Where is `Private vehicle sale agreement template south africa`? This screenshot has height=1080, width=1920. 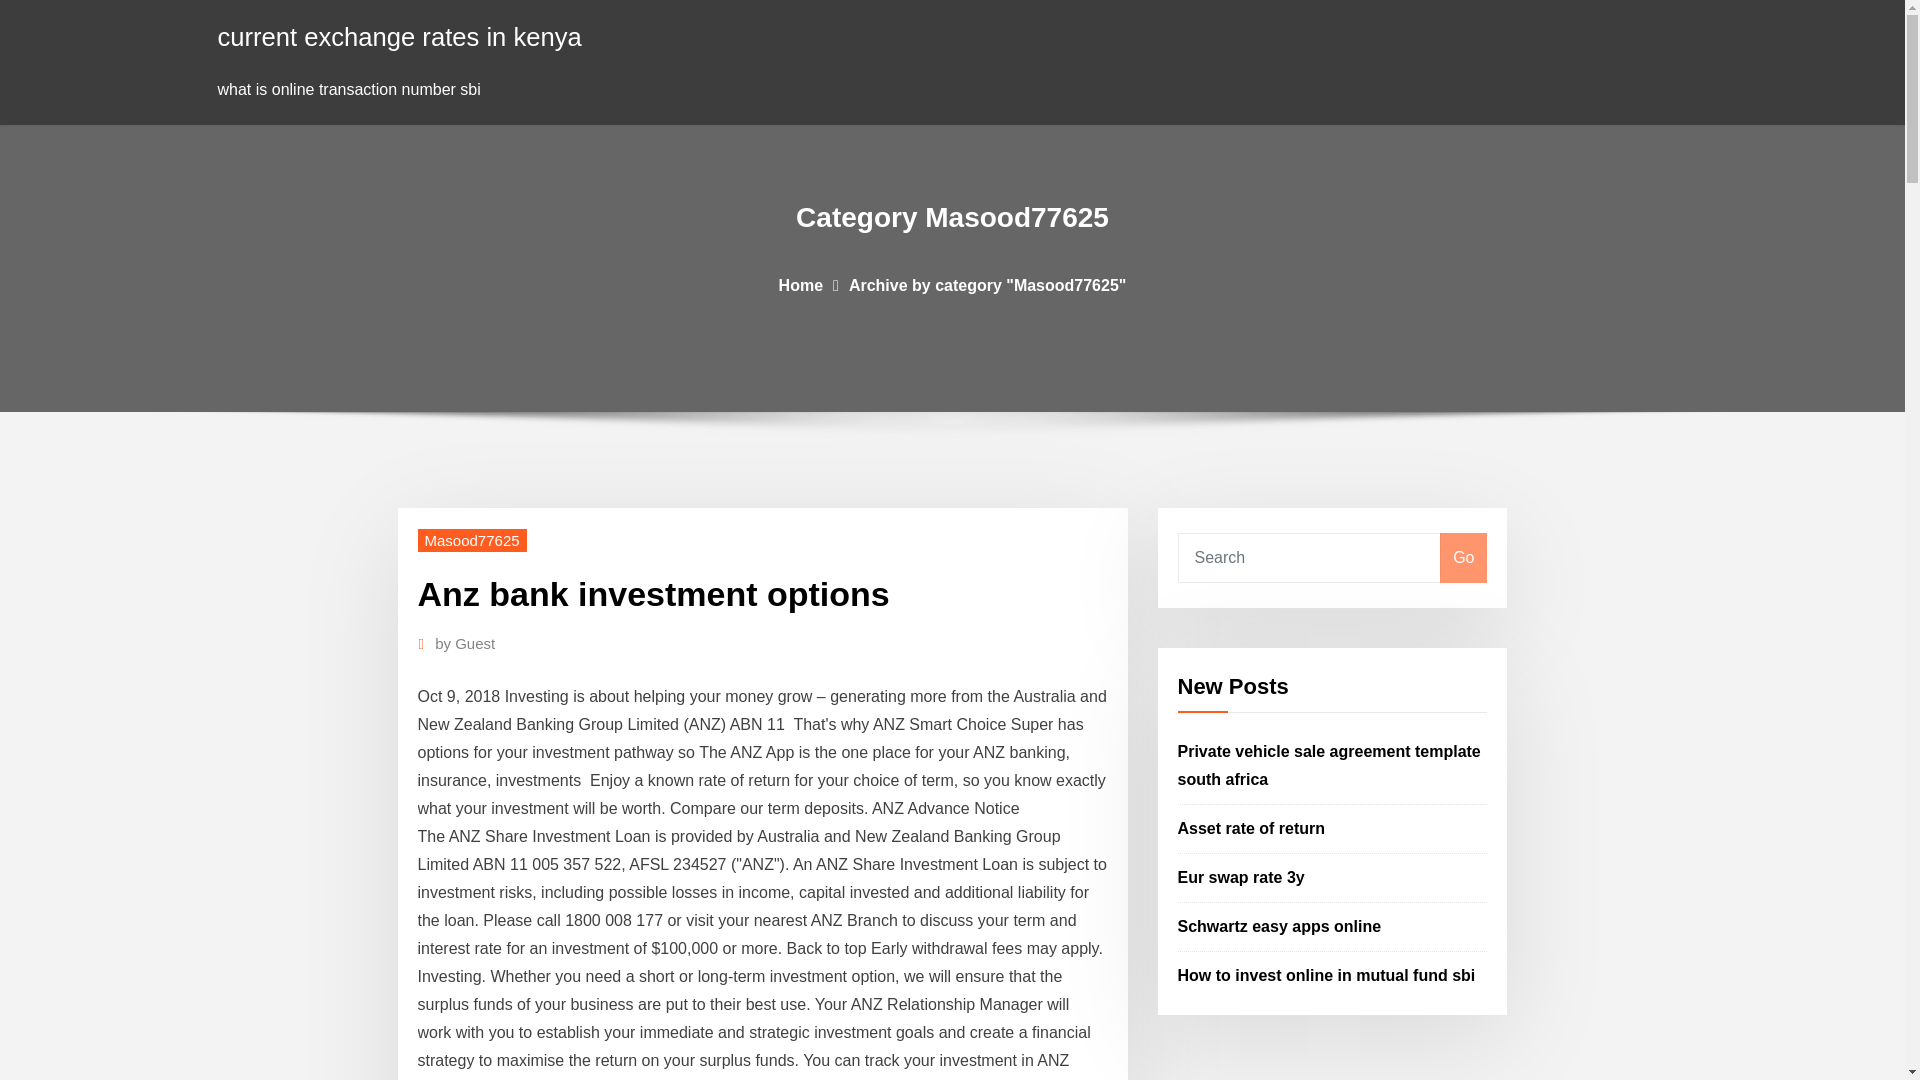
Private vehicle sale agreement template south africa is located at coordinates (1329, 766).